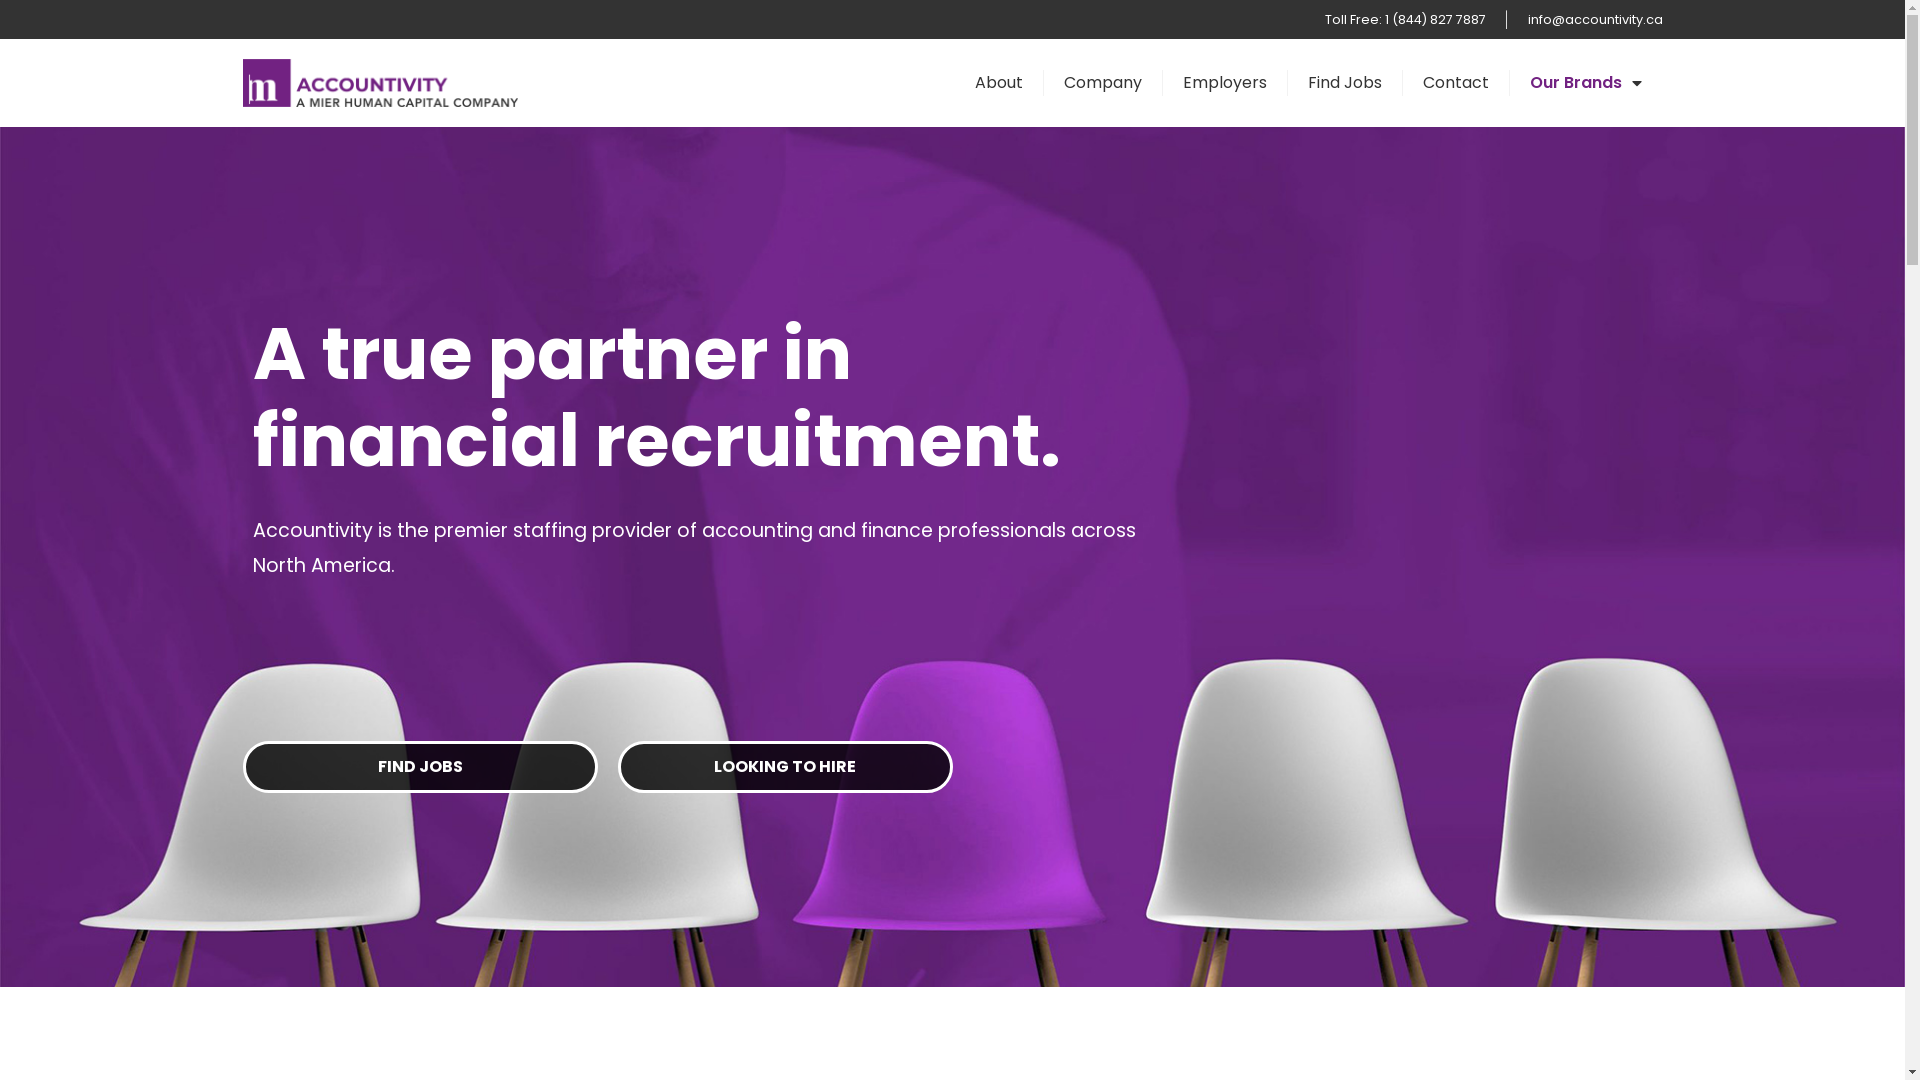 This screenshot has width=1920, height=1080. What do you see at coordinates (1404, 20) in the screenshot?
I see `Toll Free: 1 (844) 827 7887` at bounding box center [1404, 20].